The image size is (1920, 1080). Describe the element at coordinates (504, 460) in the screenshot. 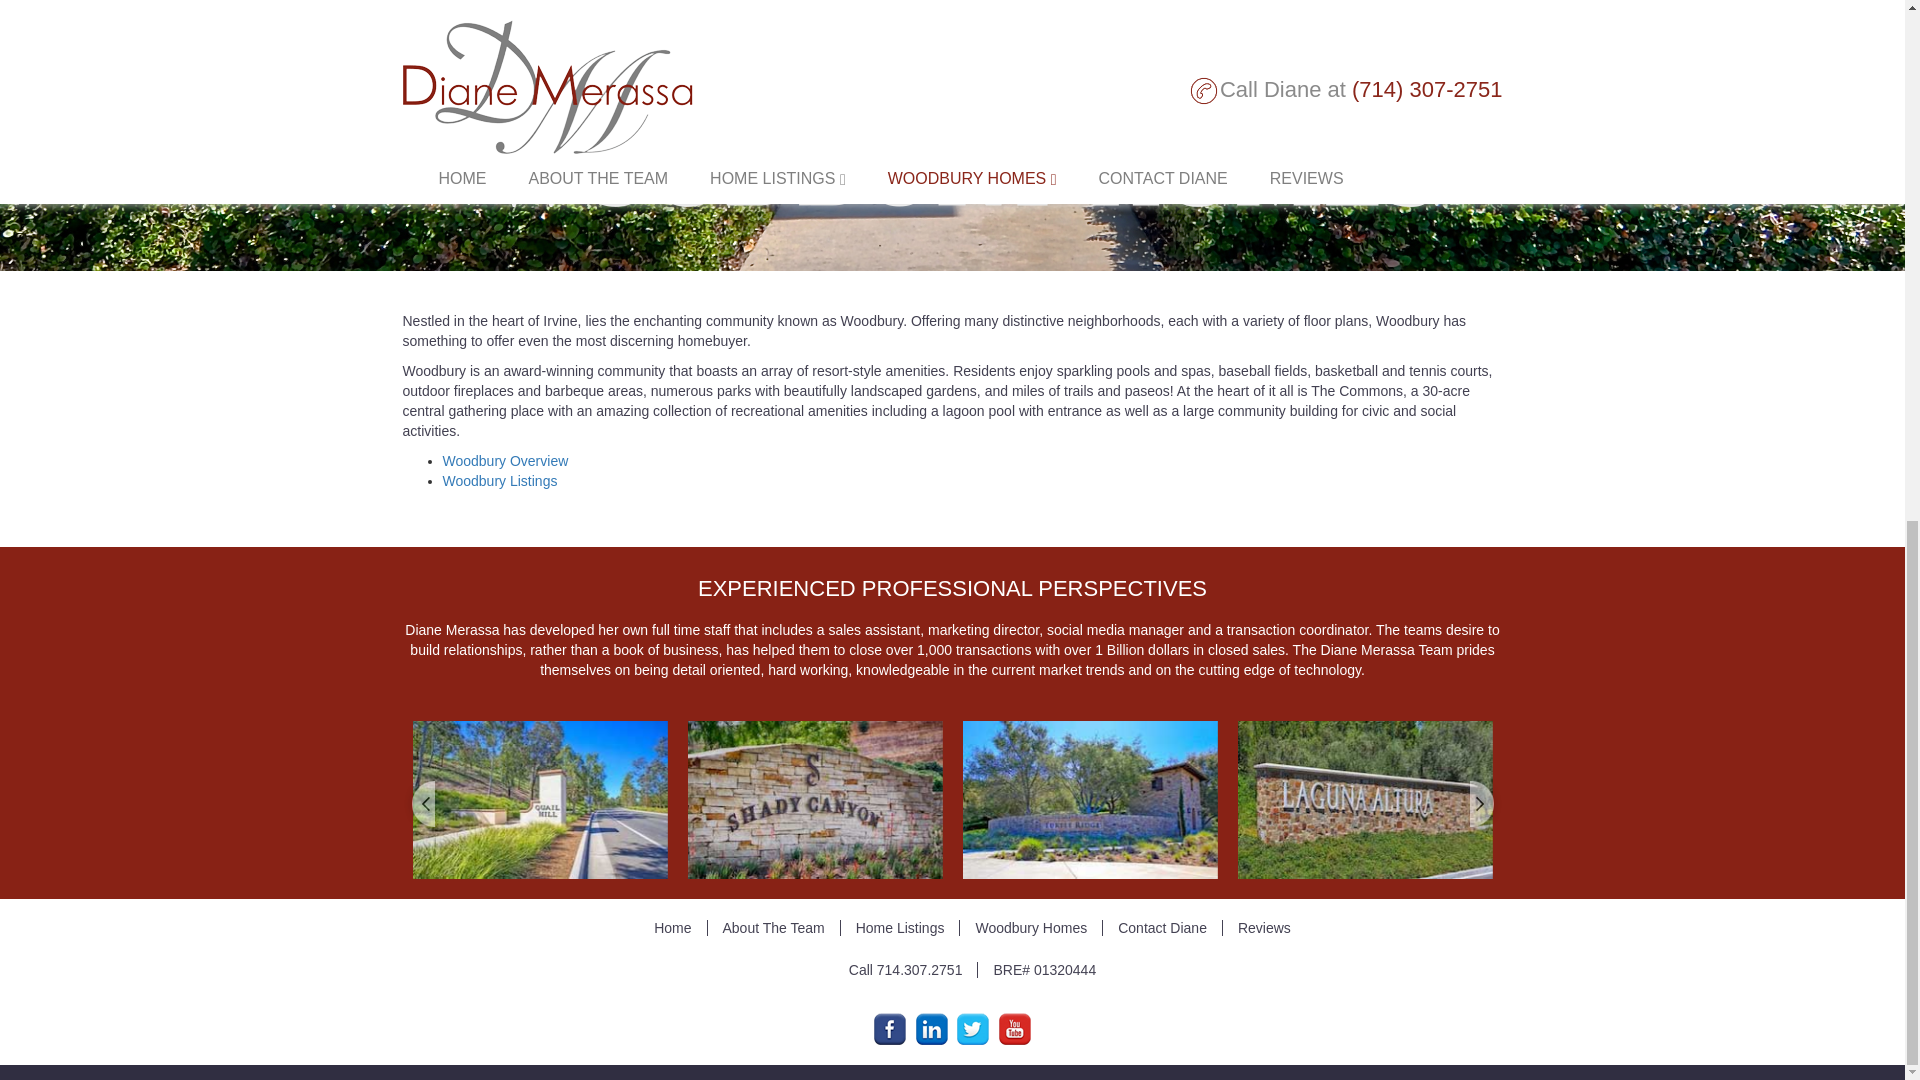

I see `Woodbury Overview` at that location.